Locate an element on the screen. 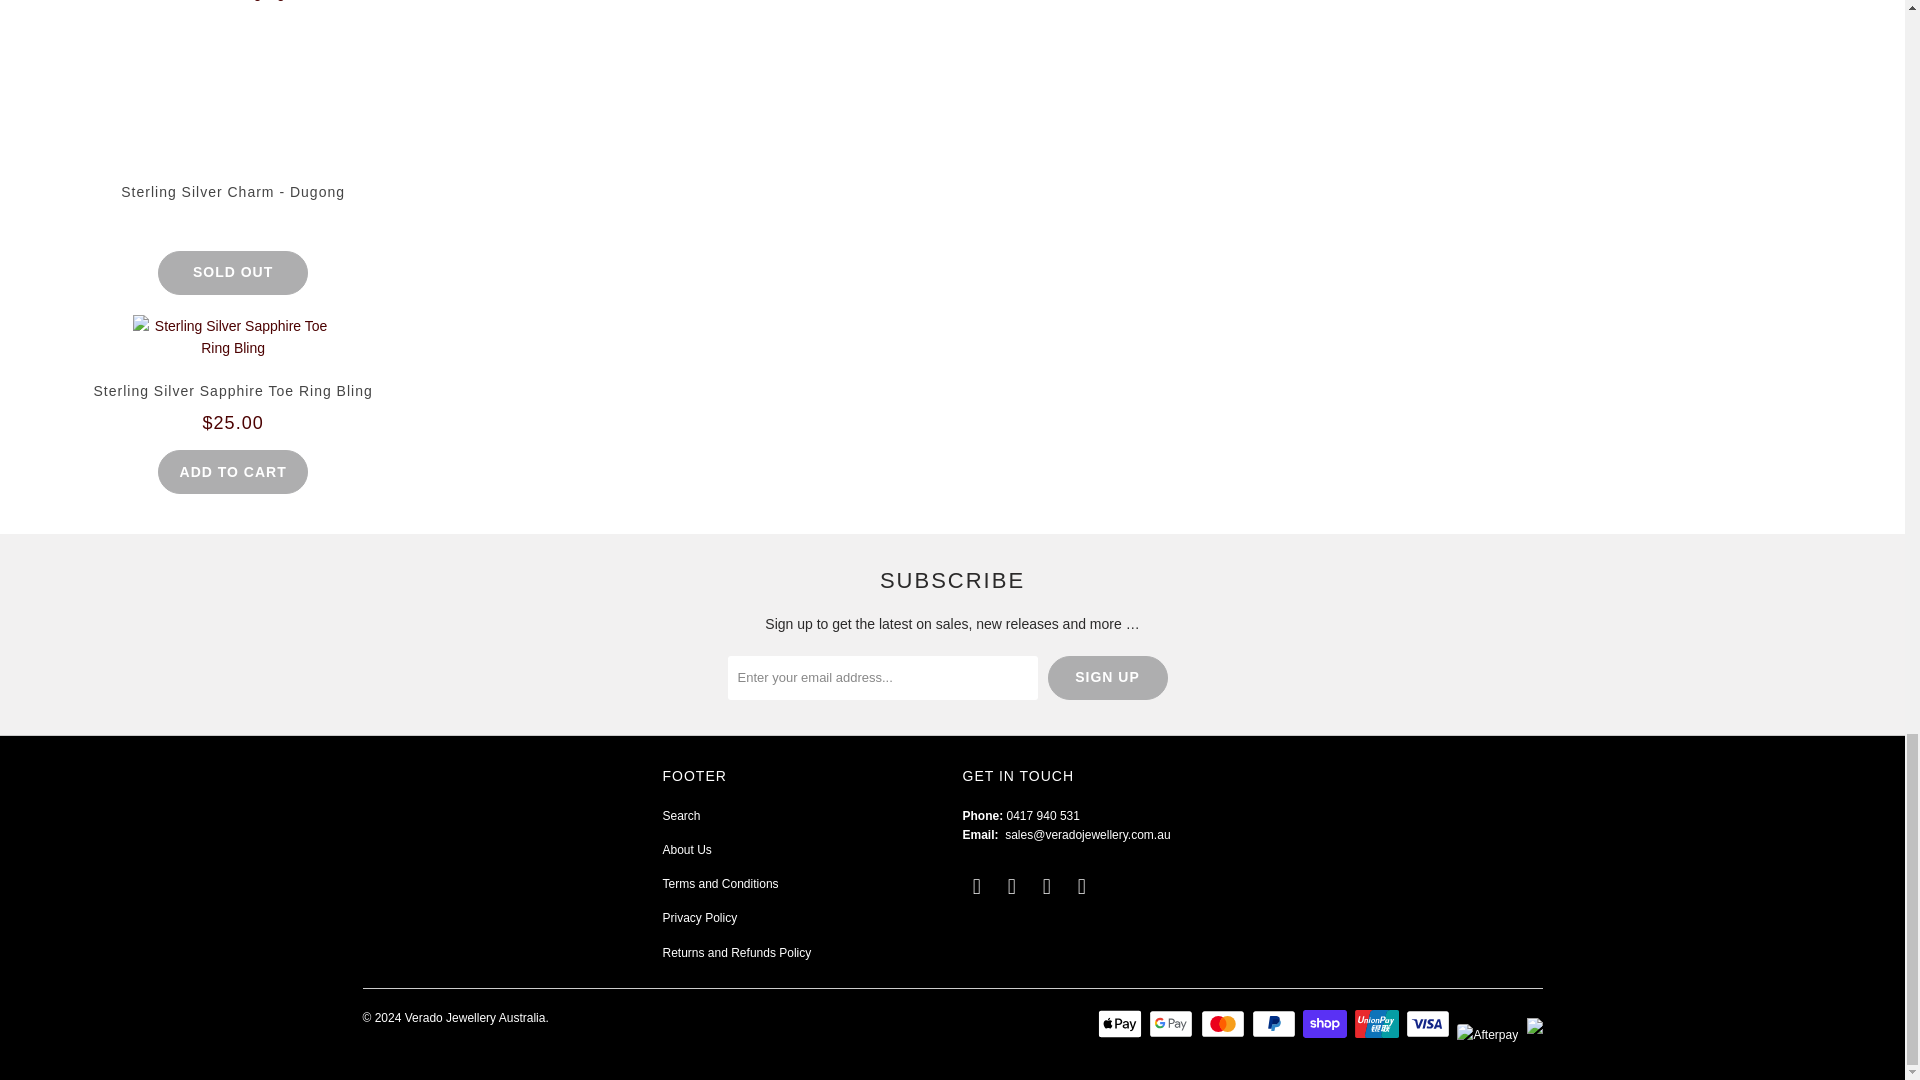  Mastercard is located at coordinates (1225, 1023).